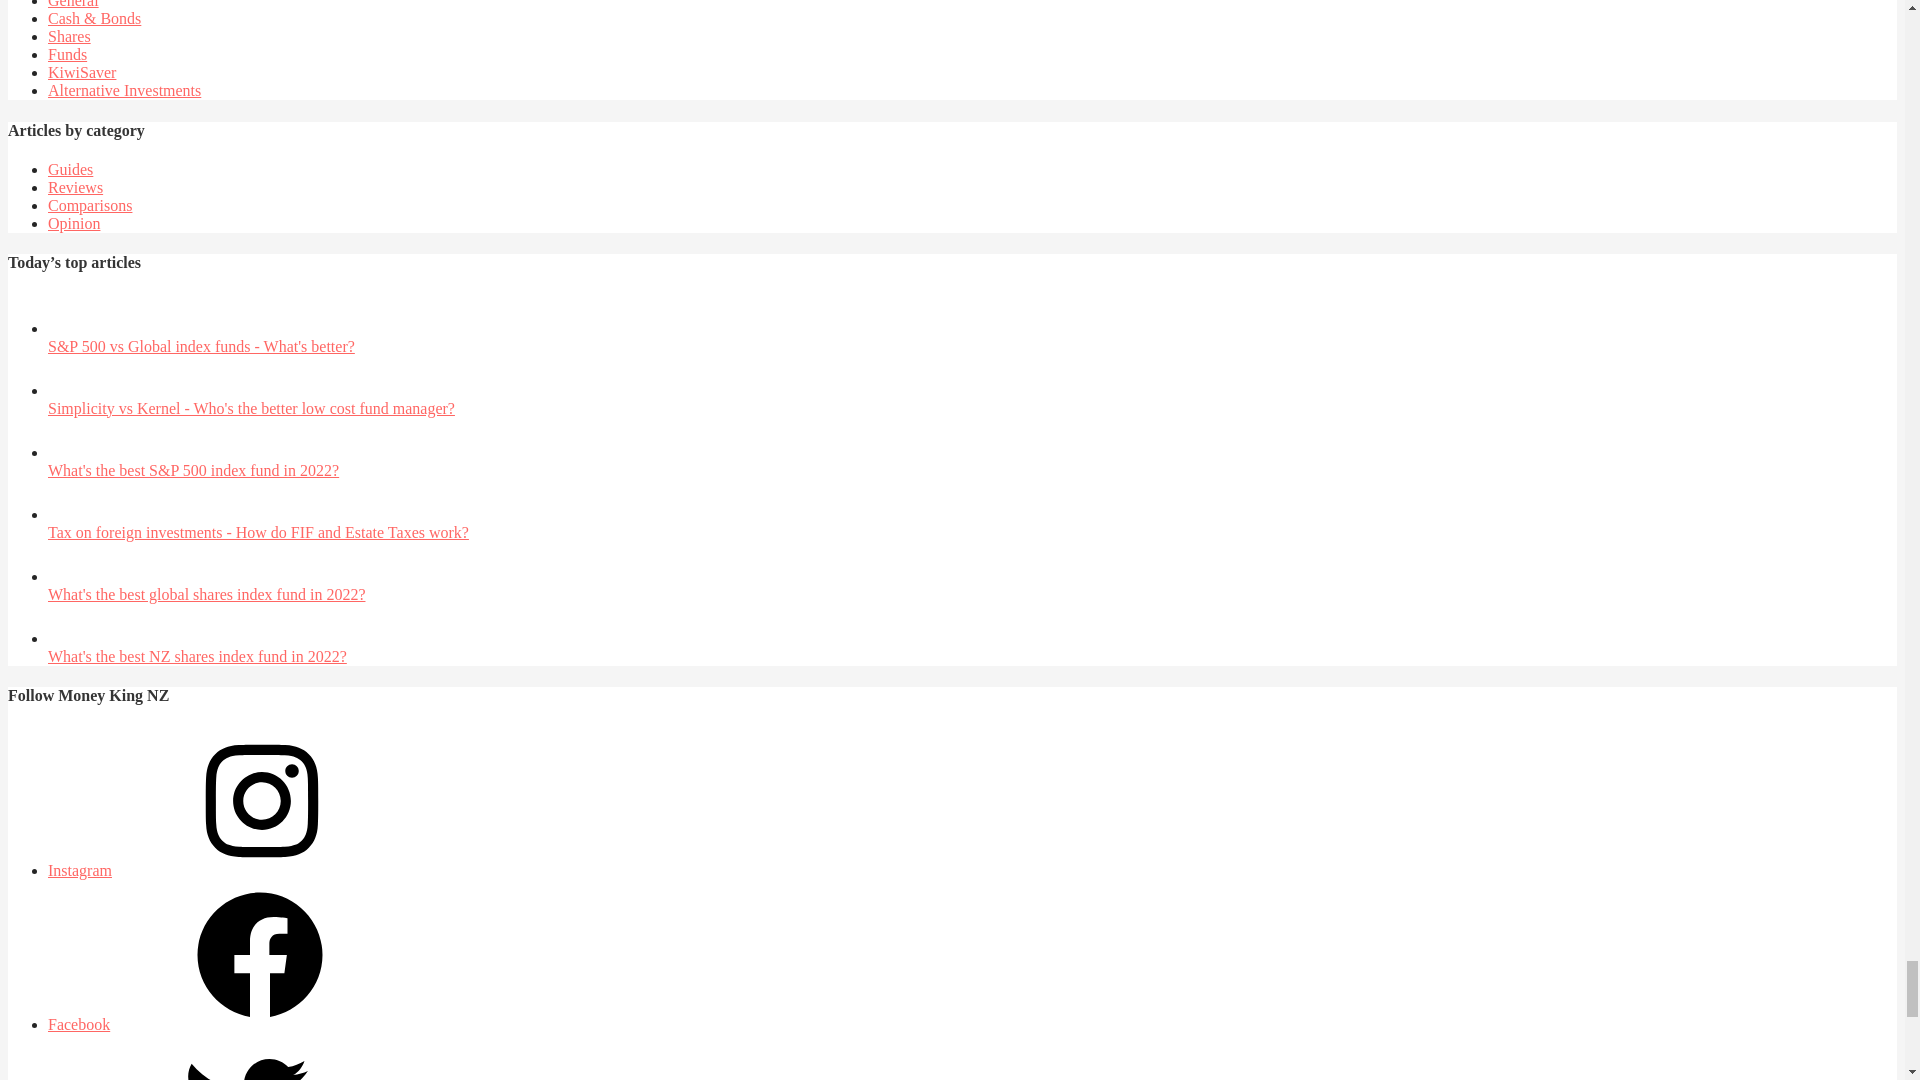 The image size is (1920, 1080). I want to click on What's the best global shares index fund in 2022?, so click(68, 576).